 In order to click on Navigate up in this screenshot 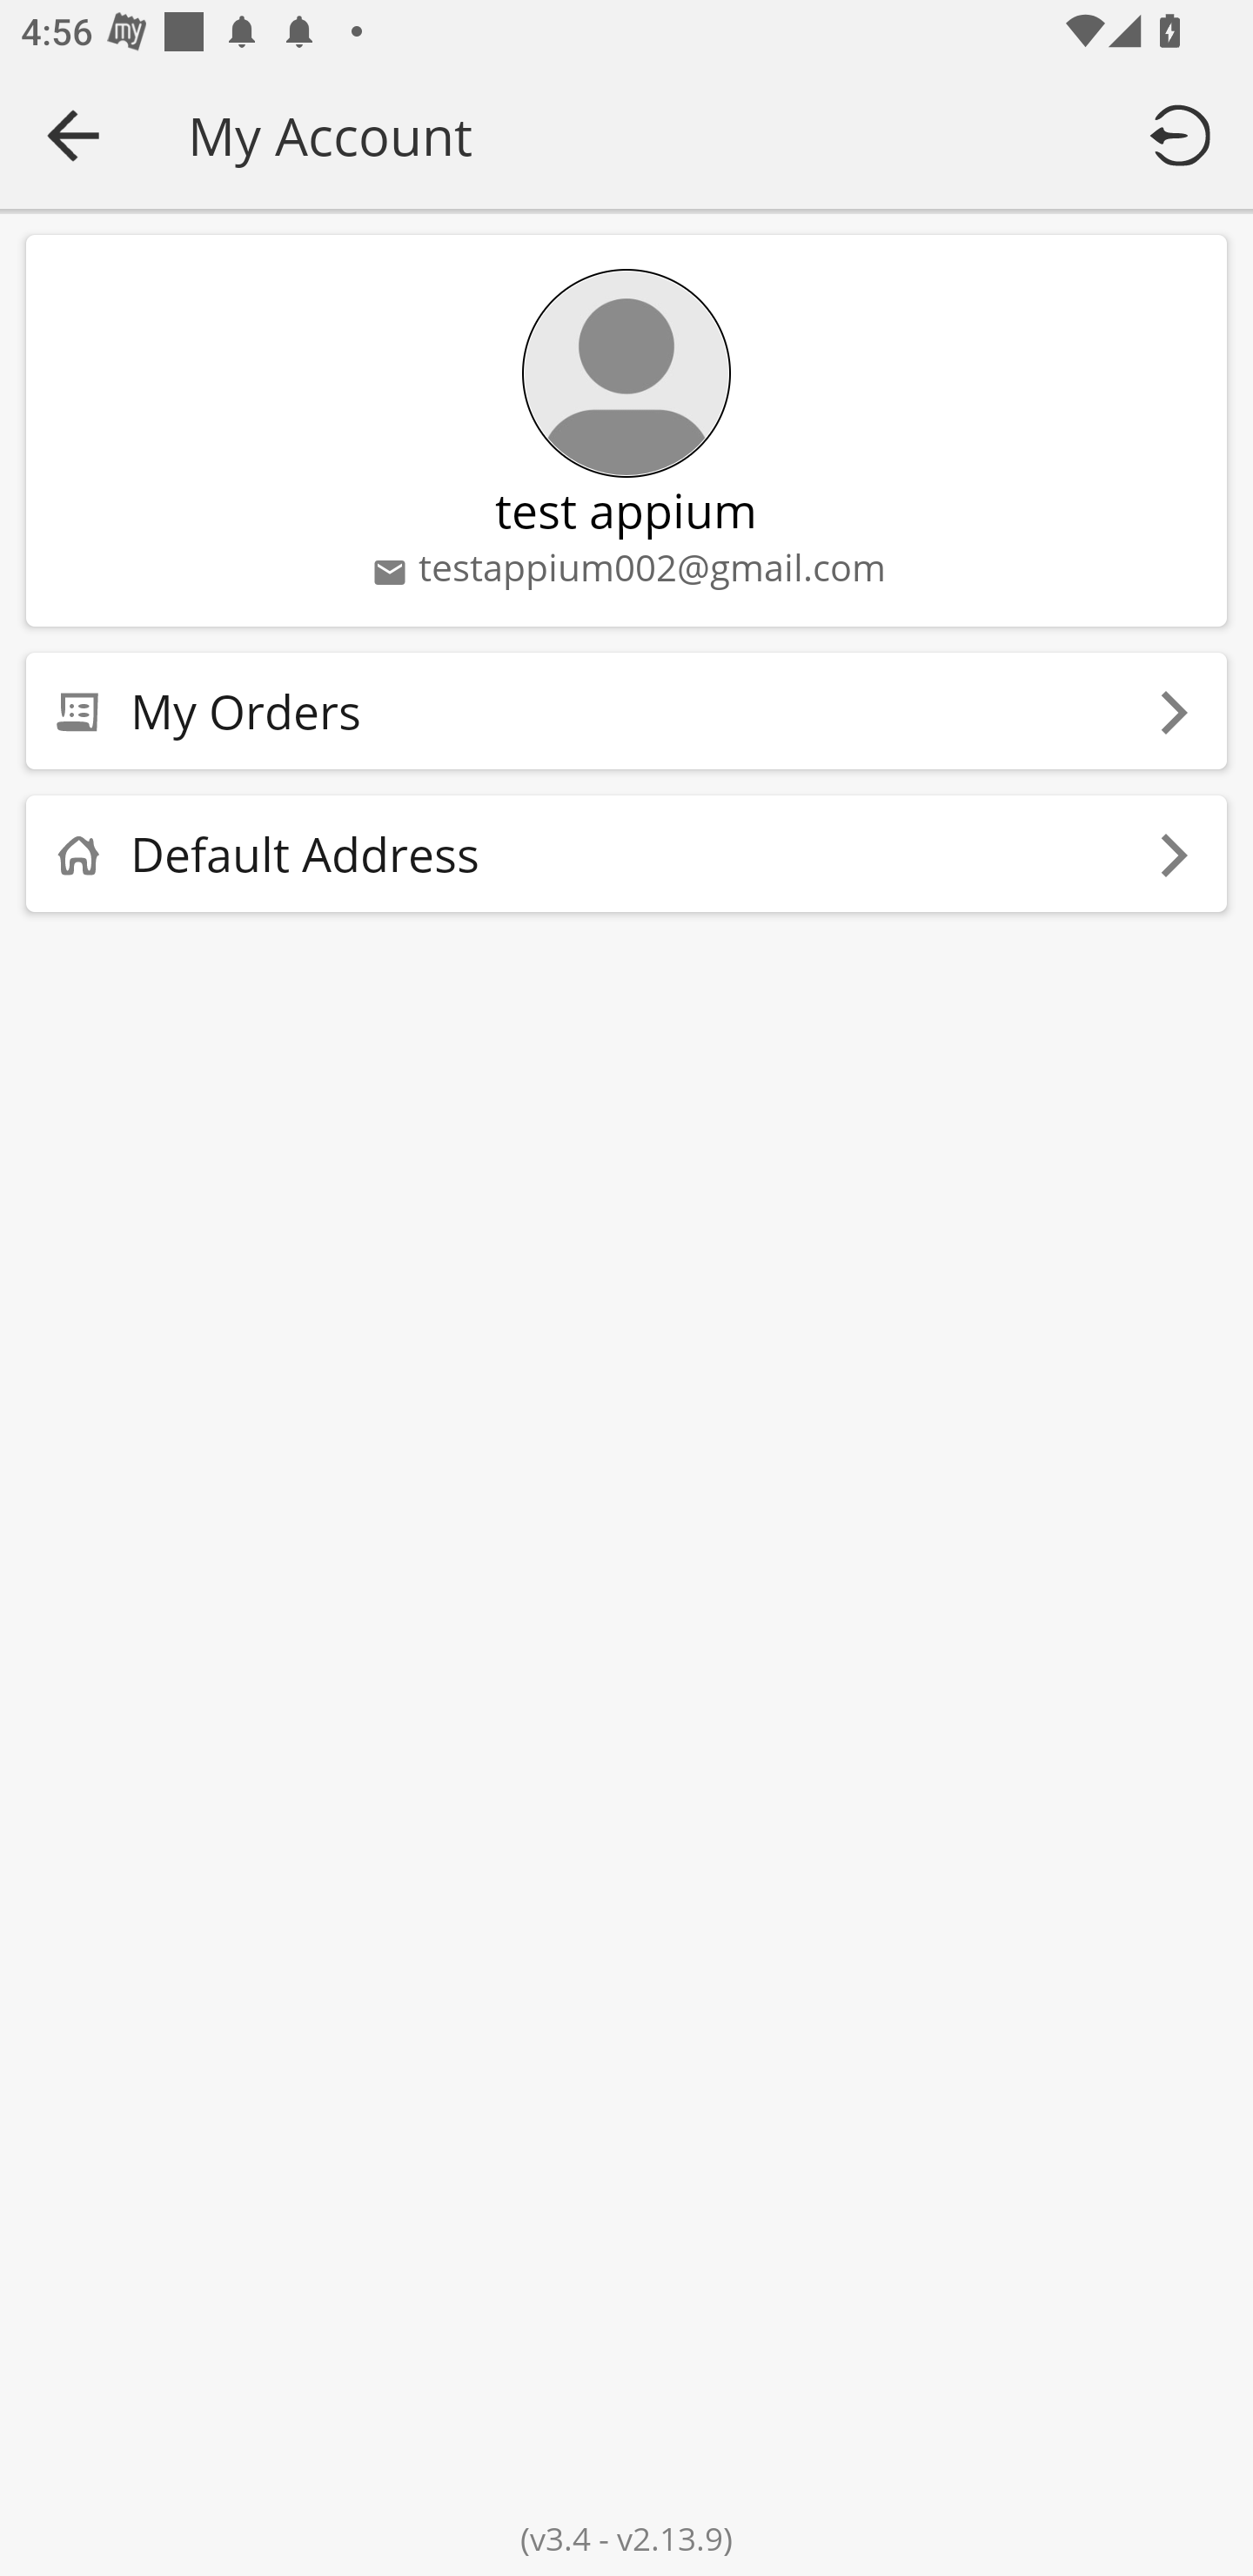, I will do `click(73, 135)`.